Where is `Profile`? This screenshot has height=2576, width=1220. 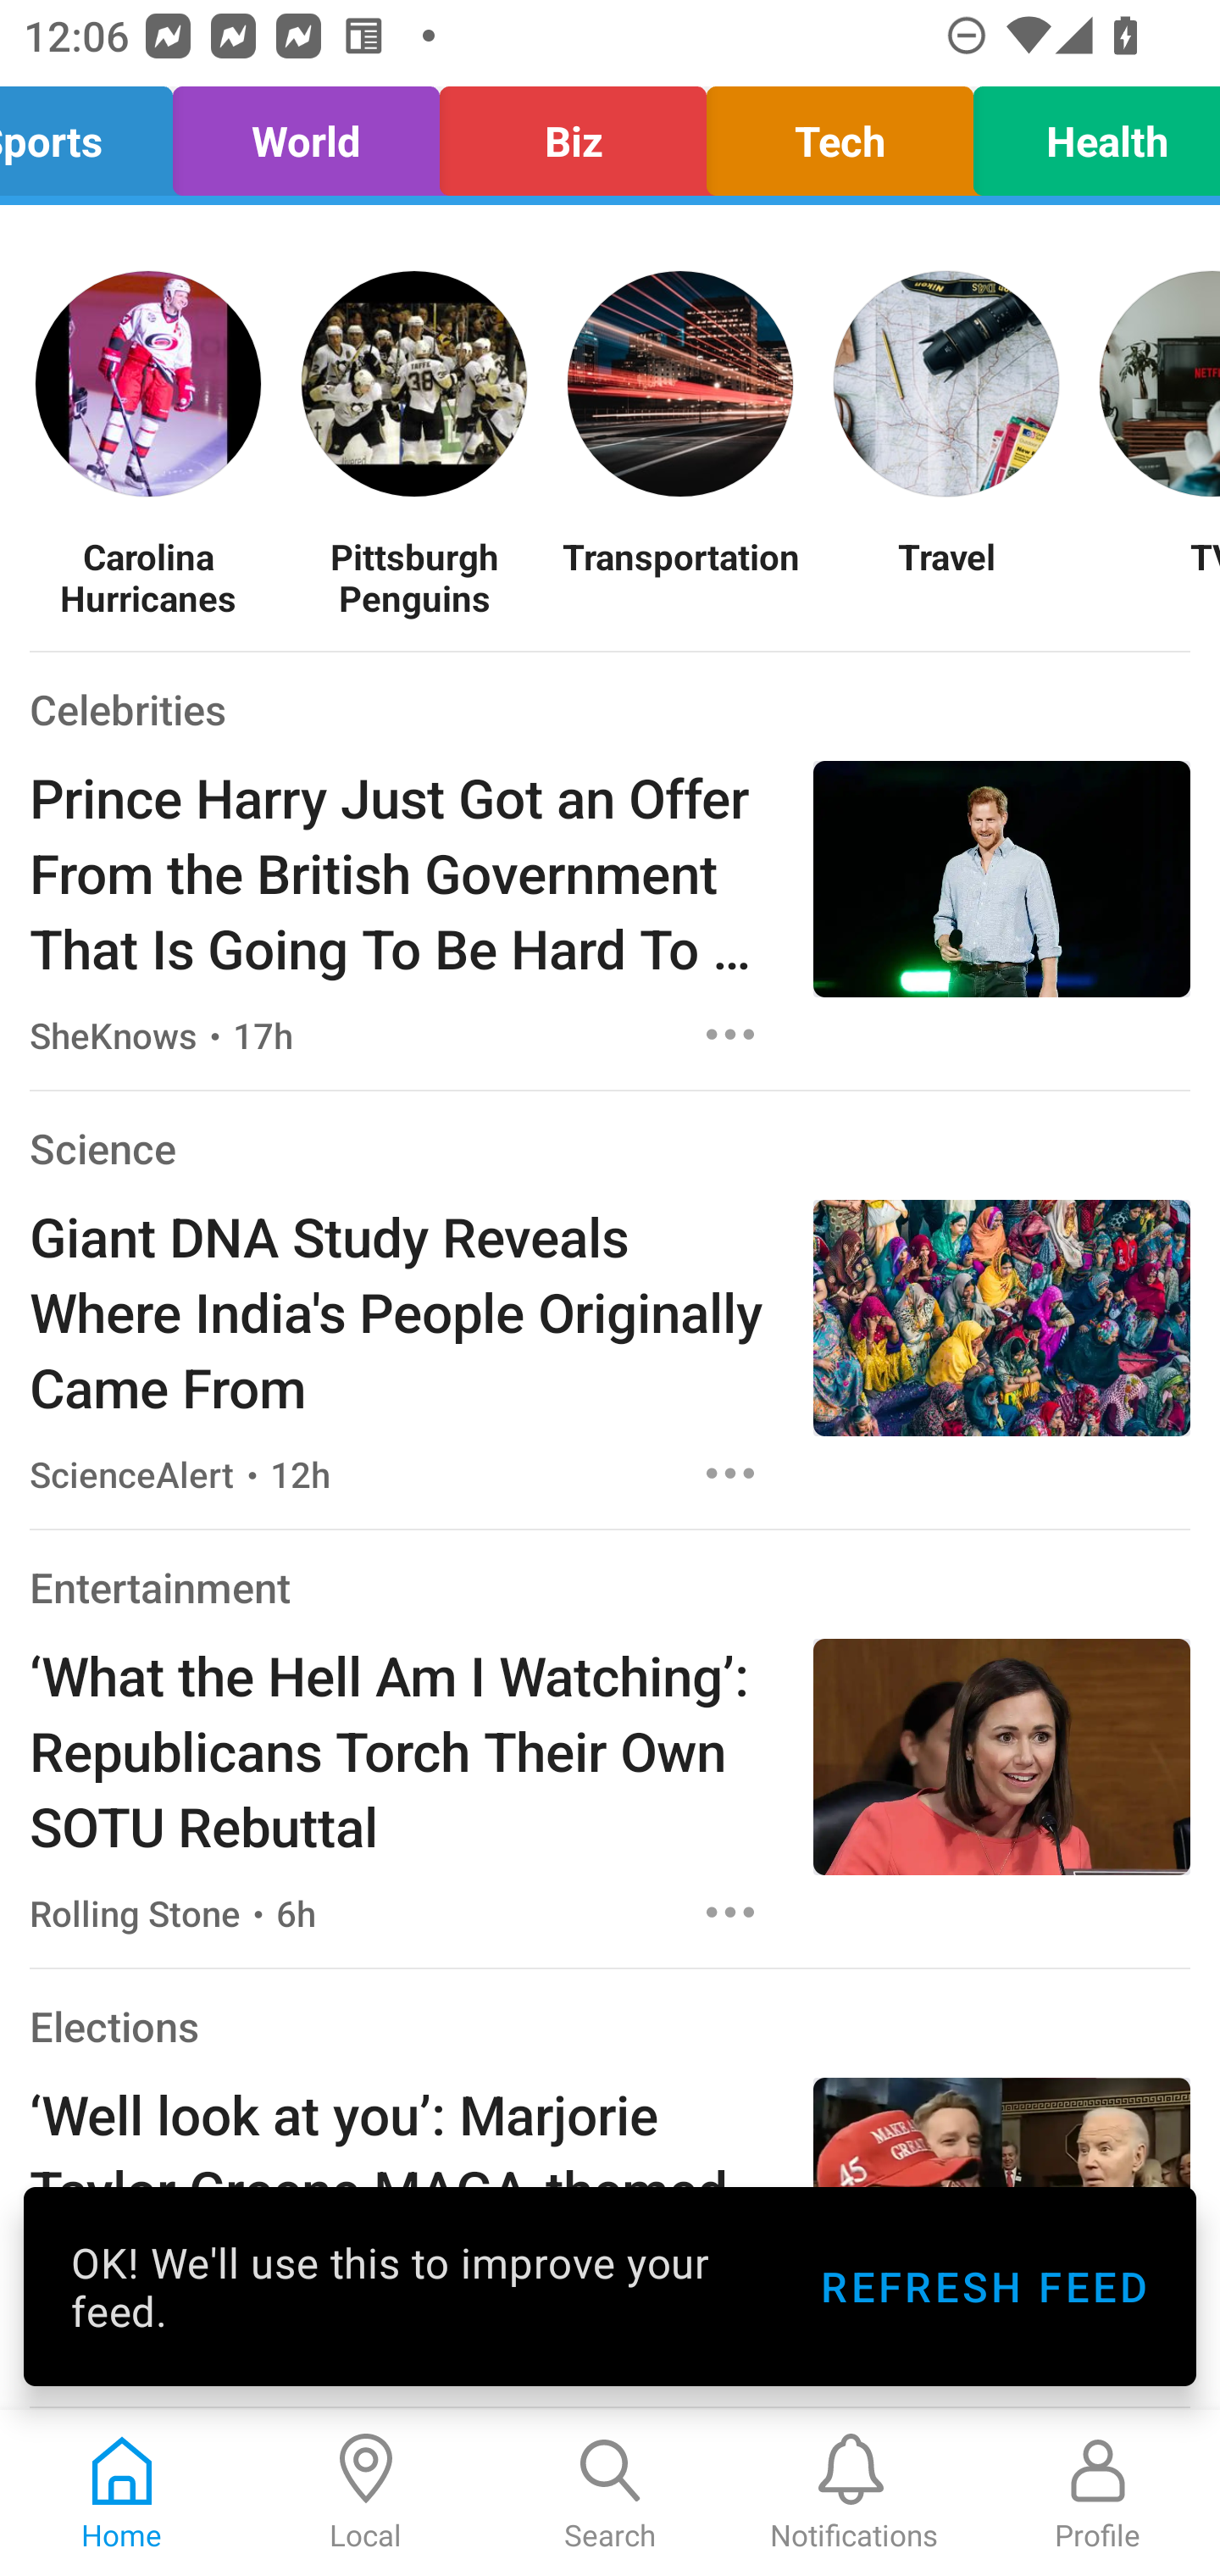 Profile is located at coordinates (1098, 2493).